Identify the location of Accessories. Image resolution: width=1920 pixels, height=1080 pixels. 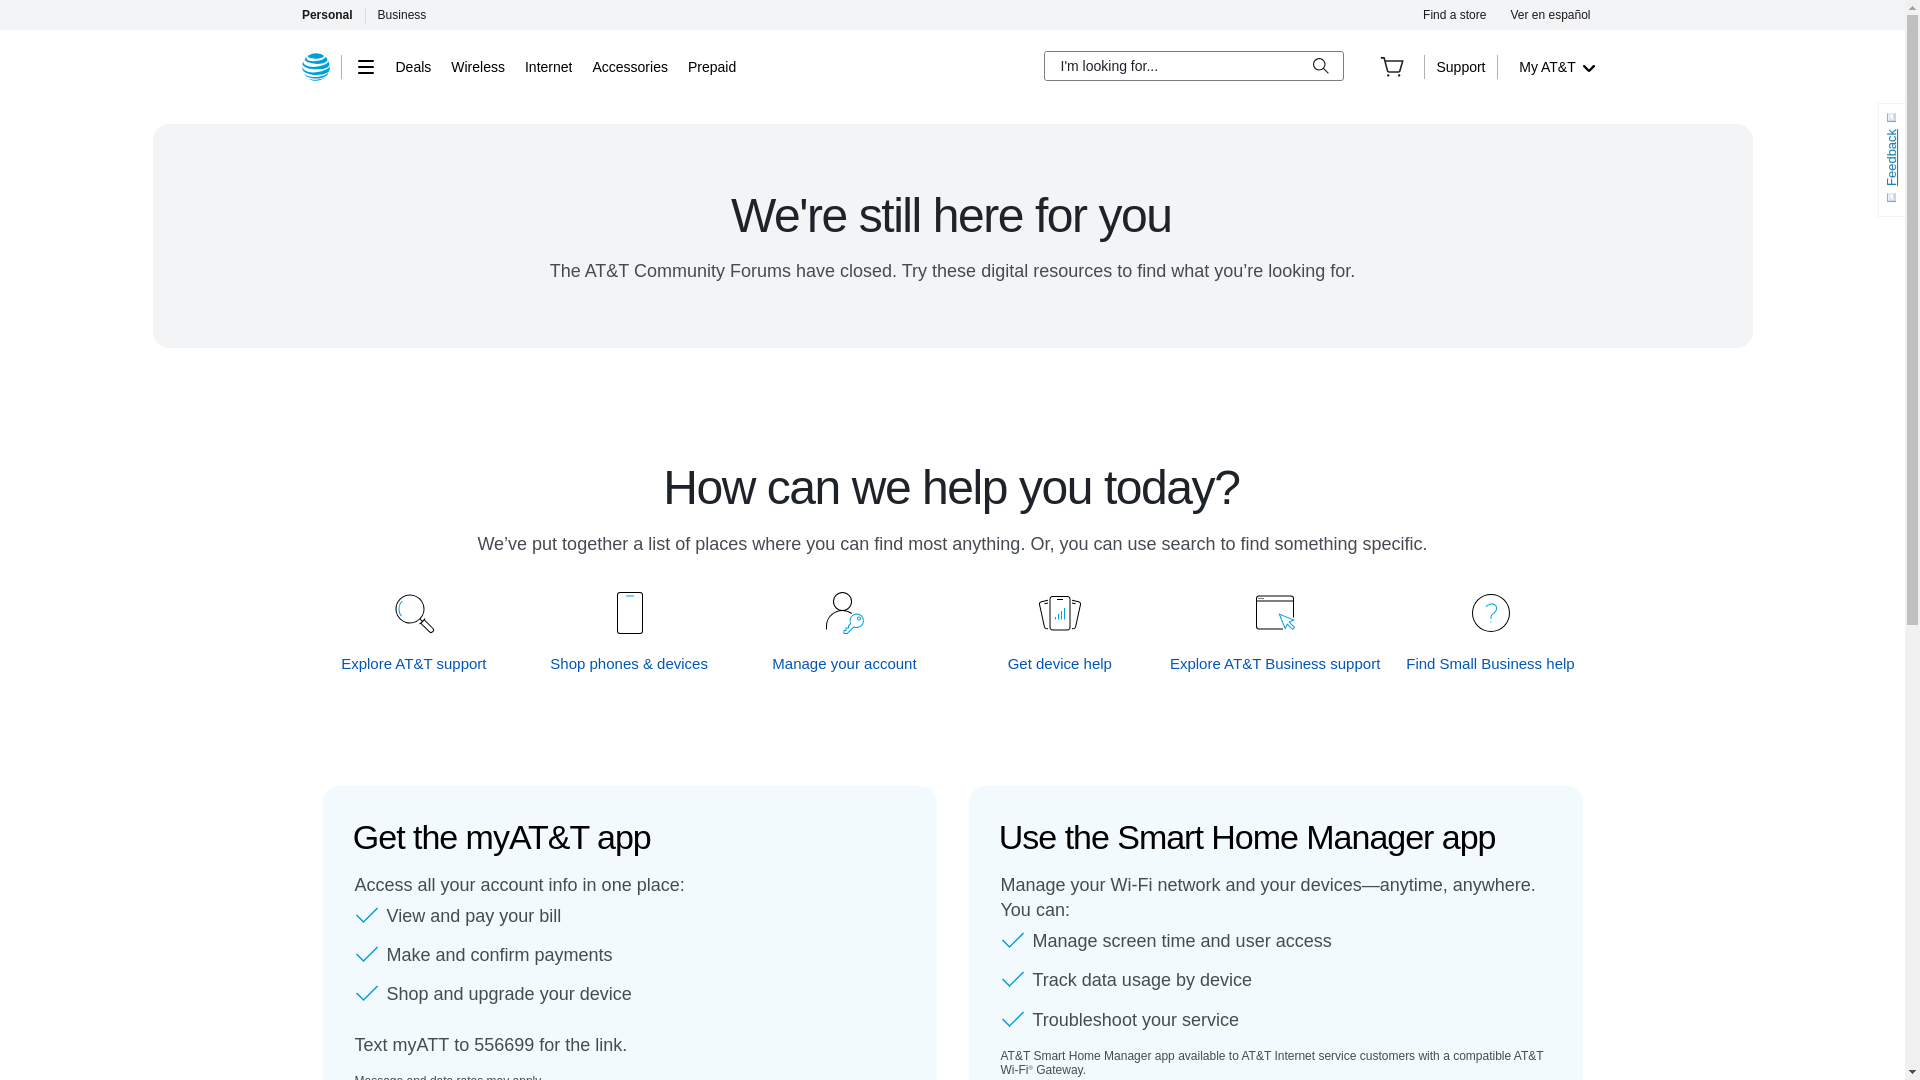
(628, 66).